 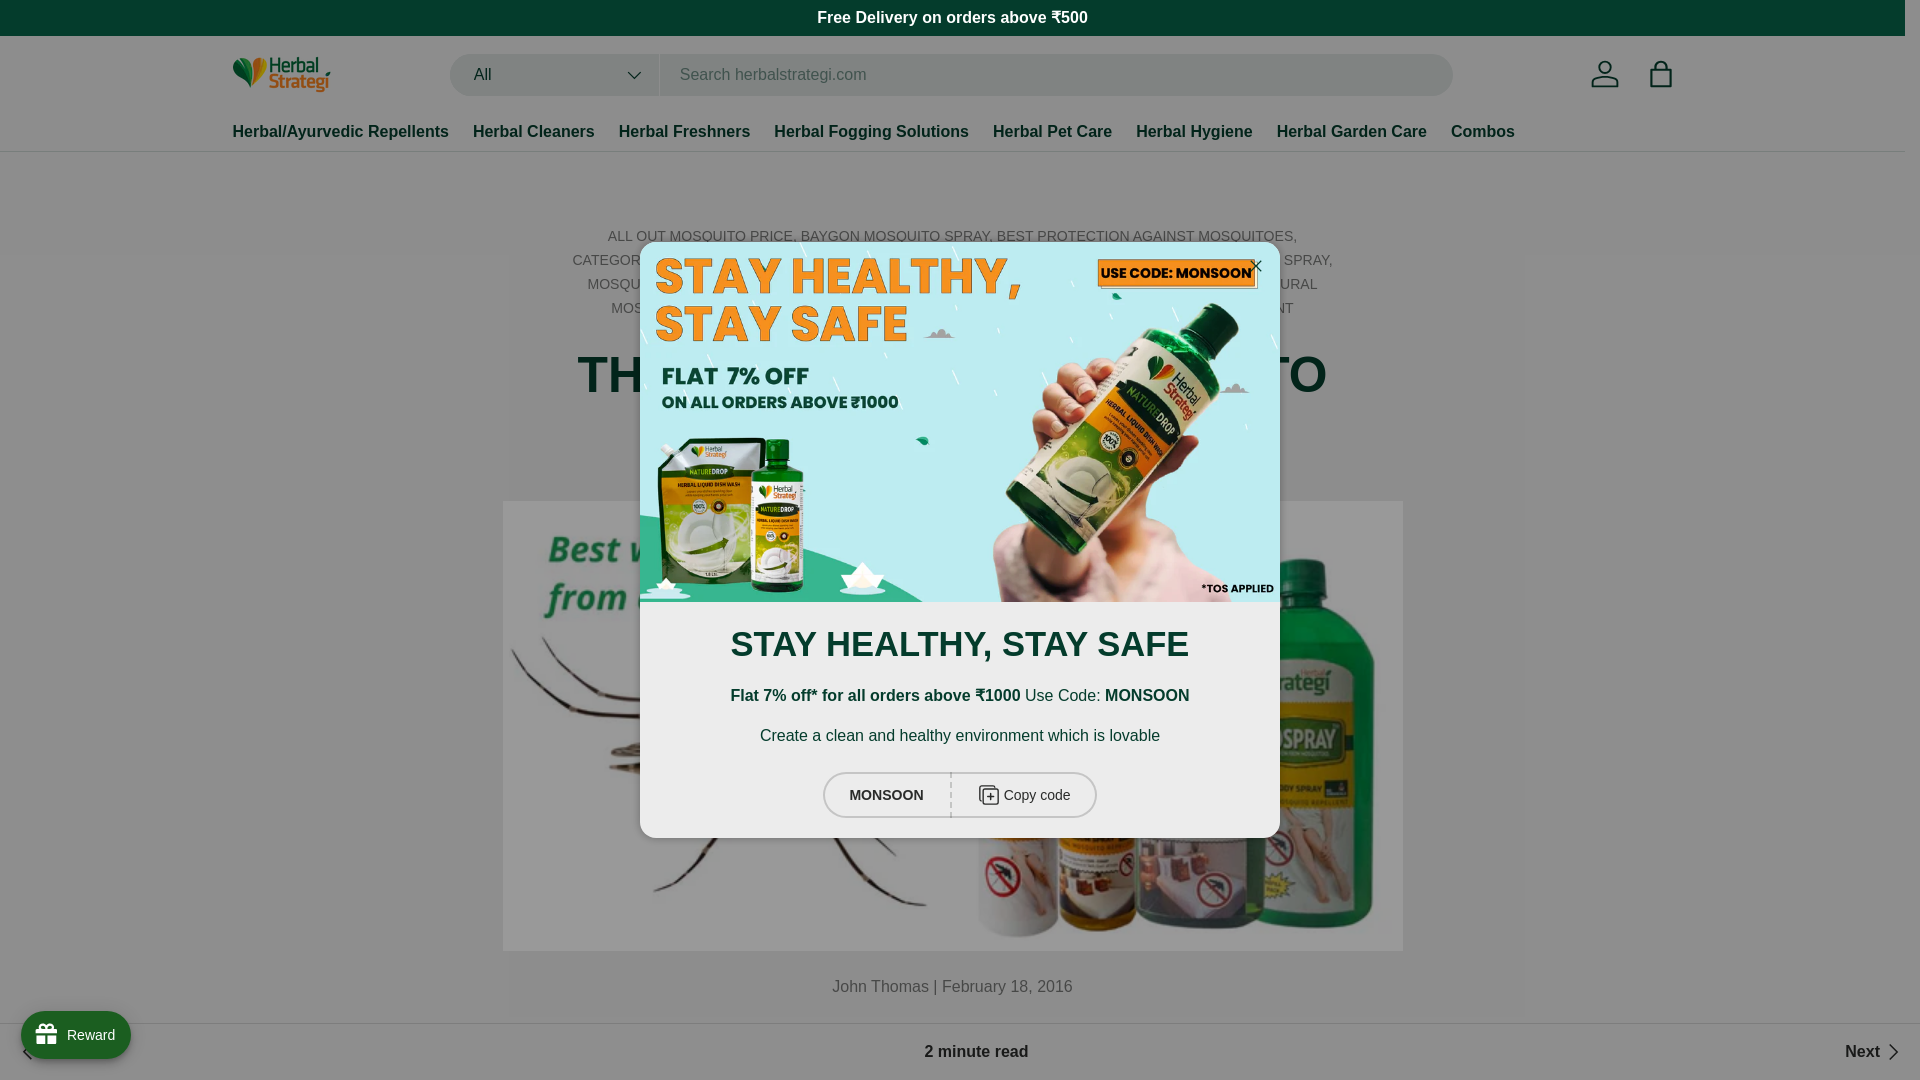 I want to click on INSECT REPELLENT,, so click(x=1087, y=259).